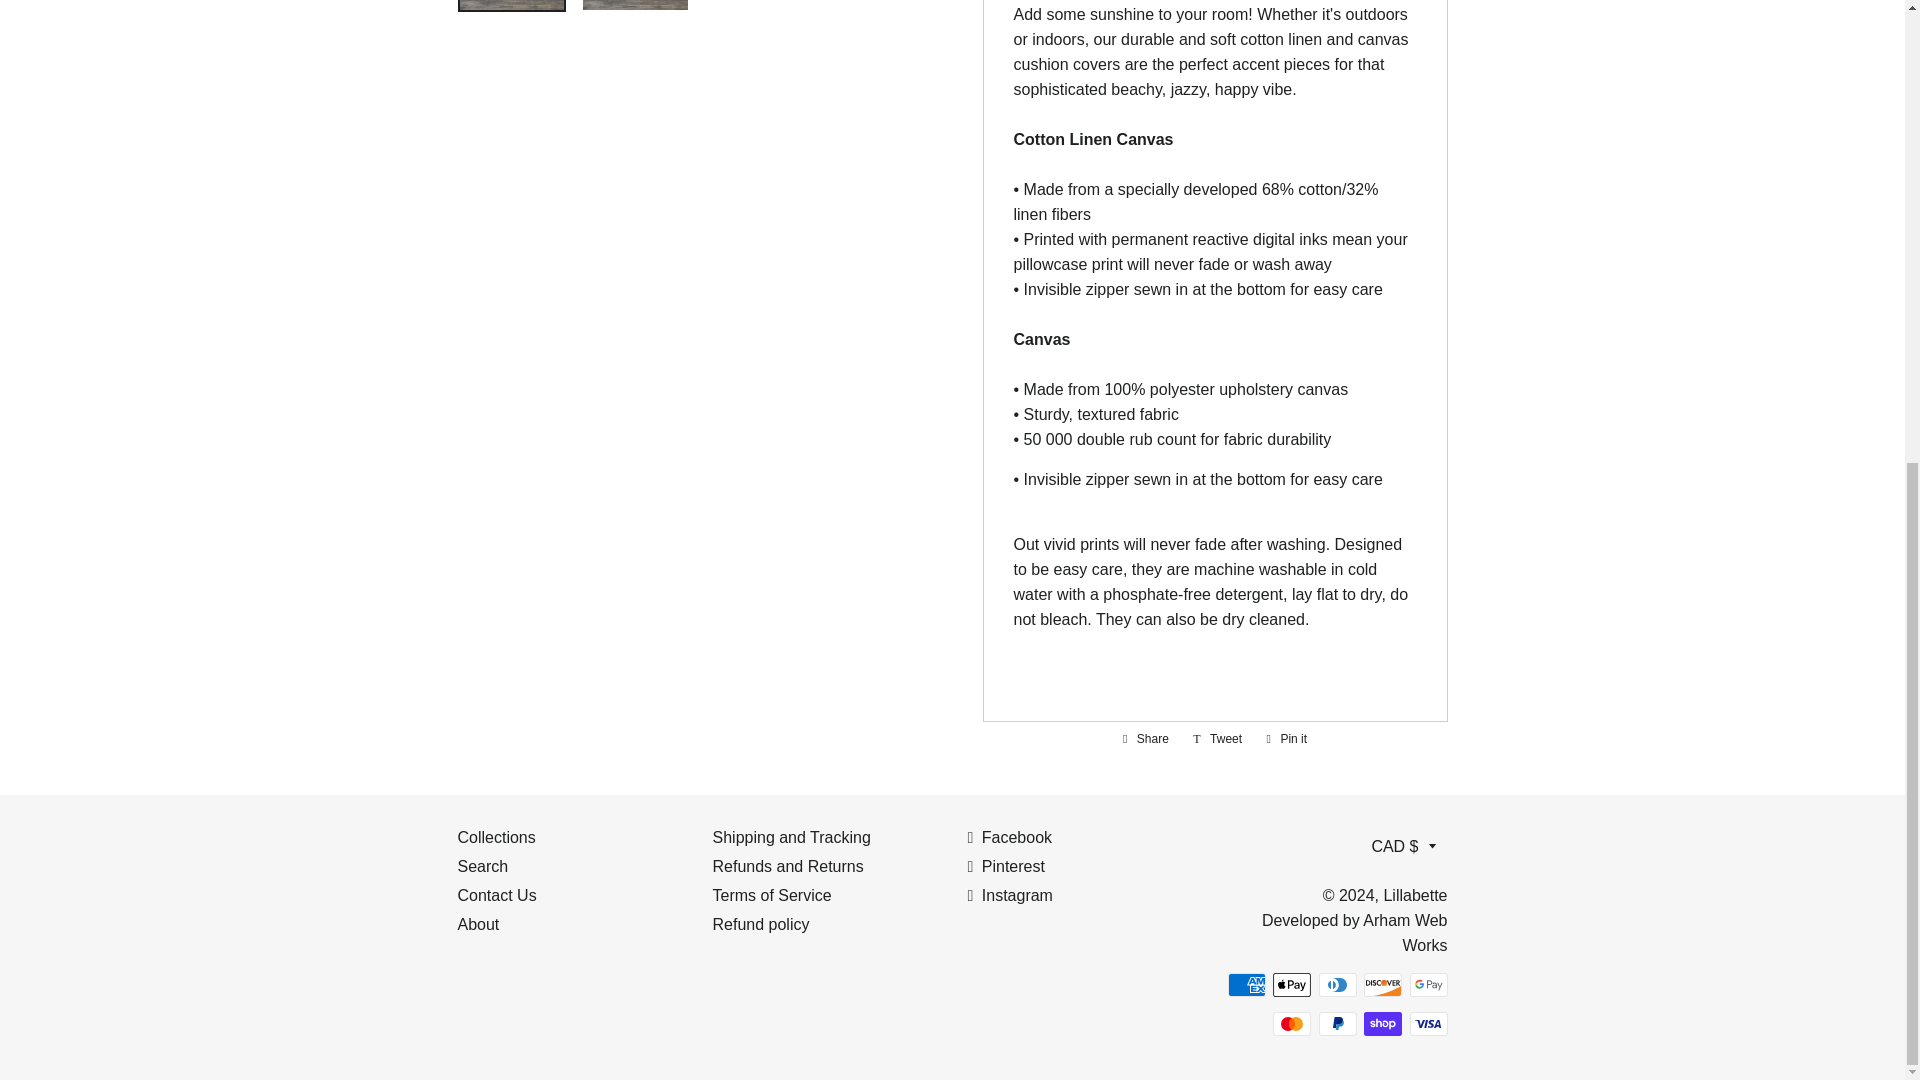 This screenshot has width=1920, height=1080. What do you see at coordinates (1336, 984) in the screenshot?
I see `Diners Club` at bounding box center [1336, 984].